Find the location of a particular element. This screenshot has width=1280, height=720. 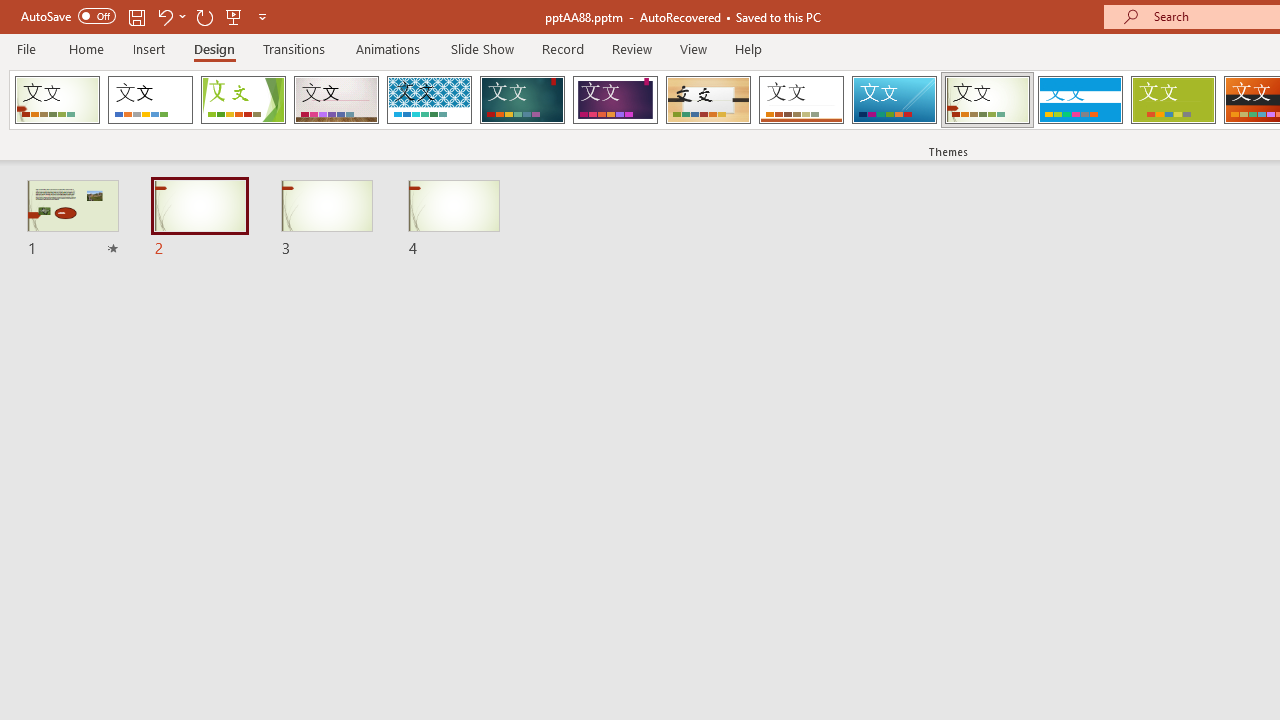

Integral Loading Preview... is located at coordinates (429, 100).